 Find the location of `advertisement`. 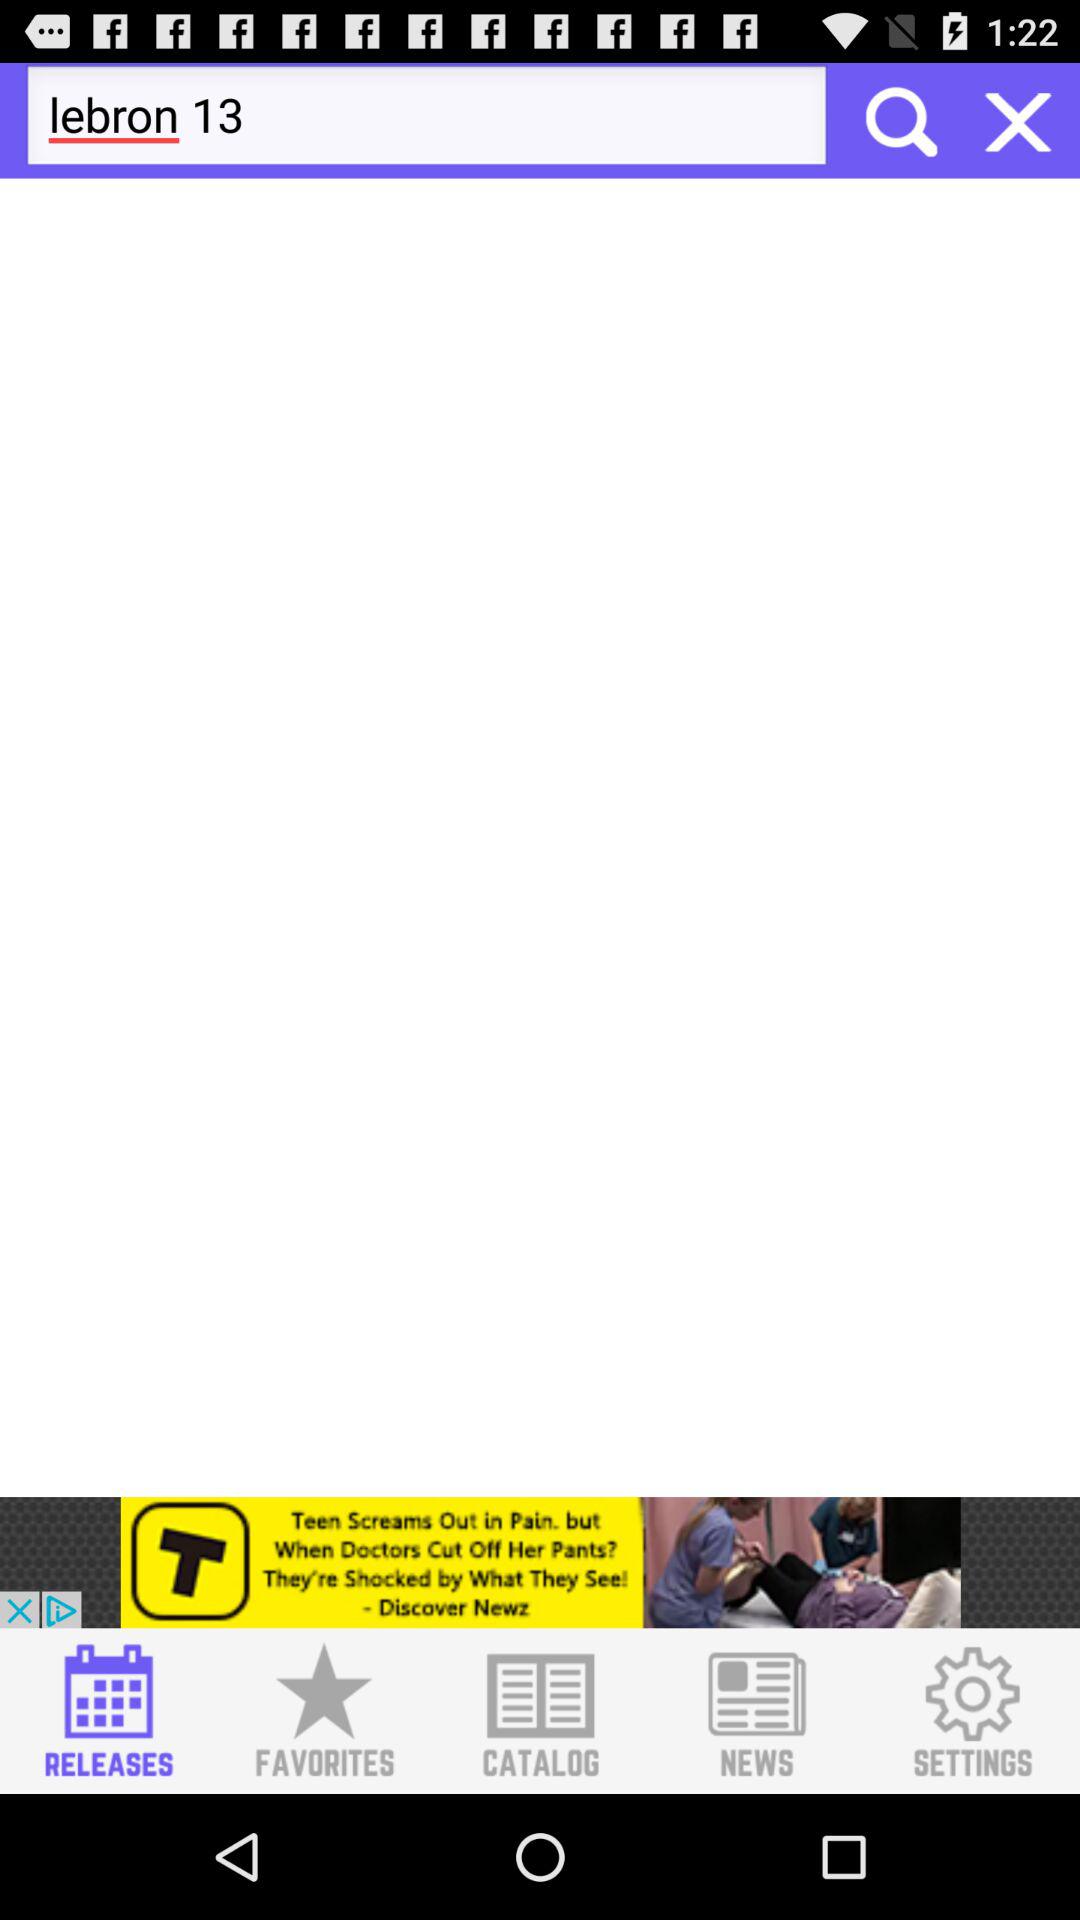

advertisement is located at coordinates (540, 1562).